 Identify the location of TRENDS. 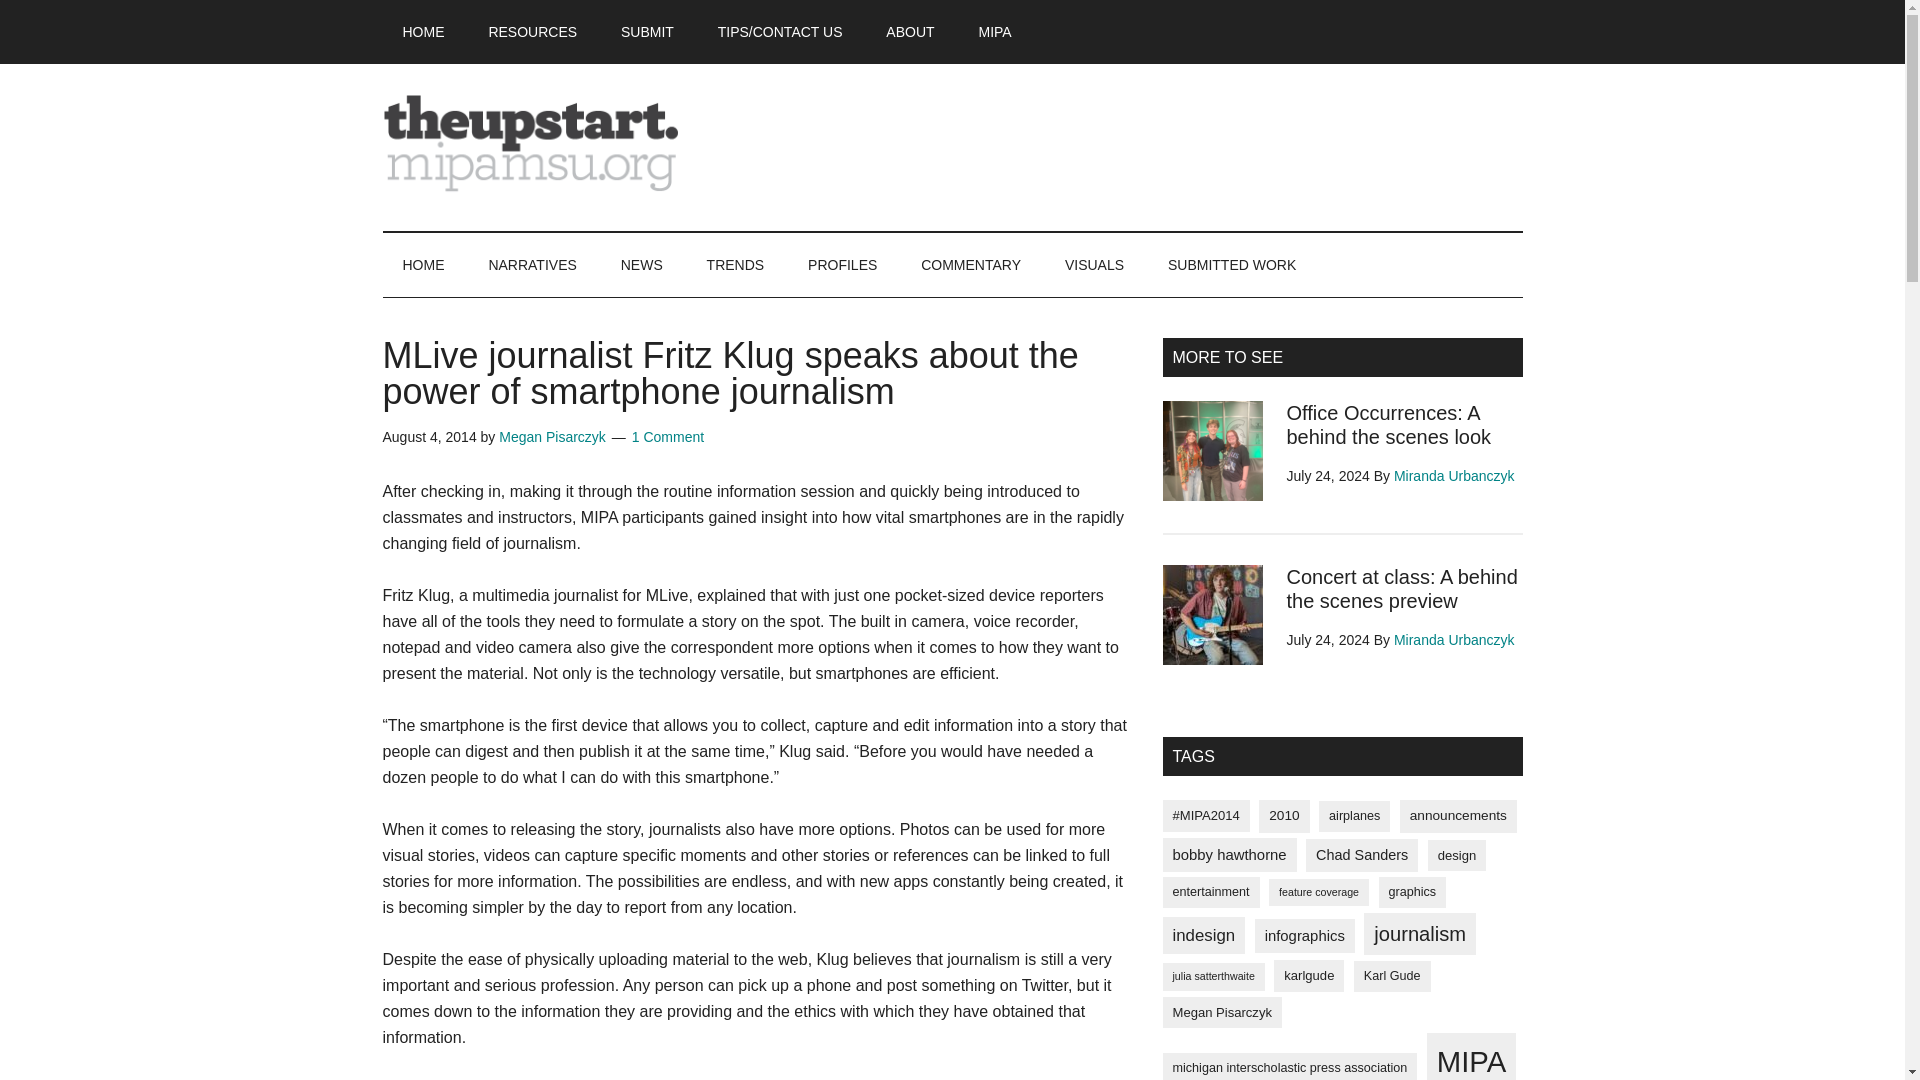
(736, 265).